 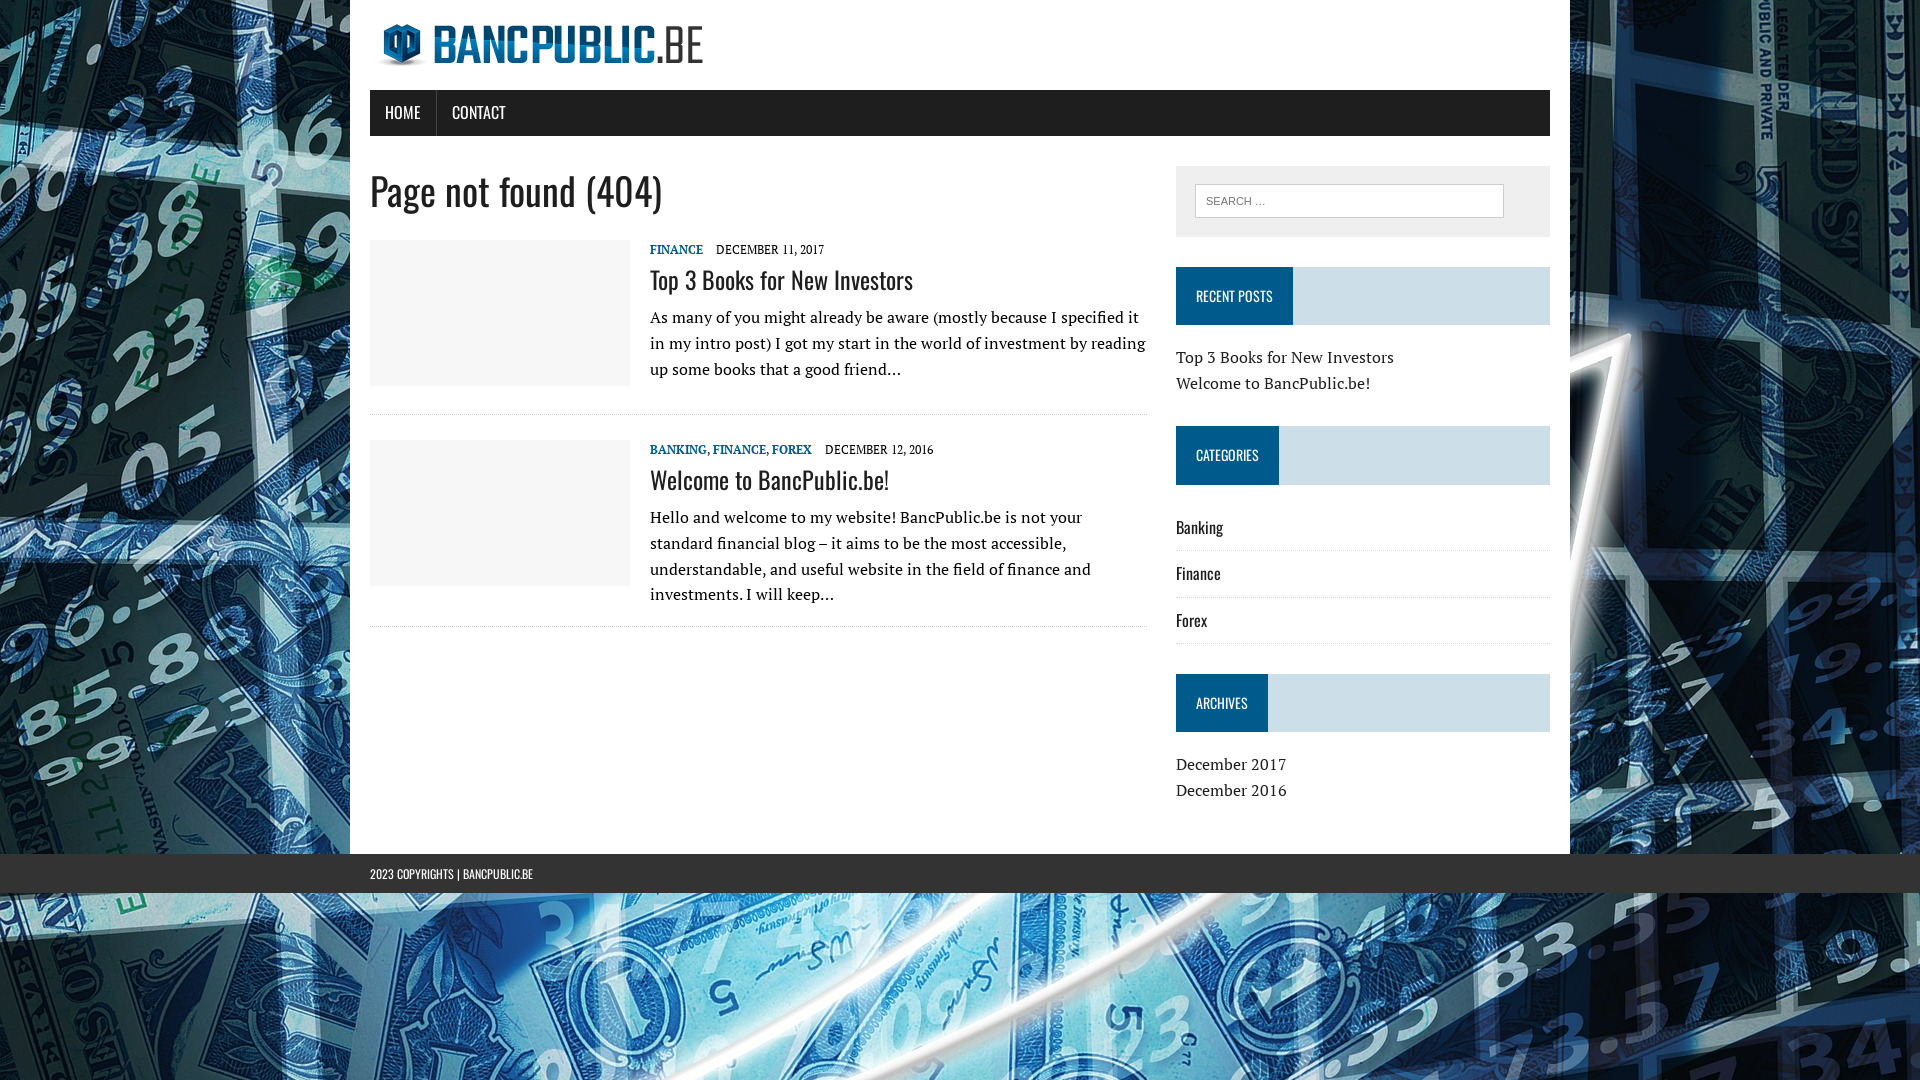 I want to click on Welcome to BancPublic.be!, so click(x=1273, y=383).